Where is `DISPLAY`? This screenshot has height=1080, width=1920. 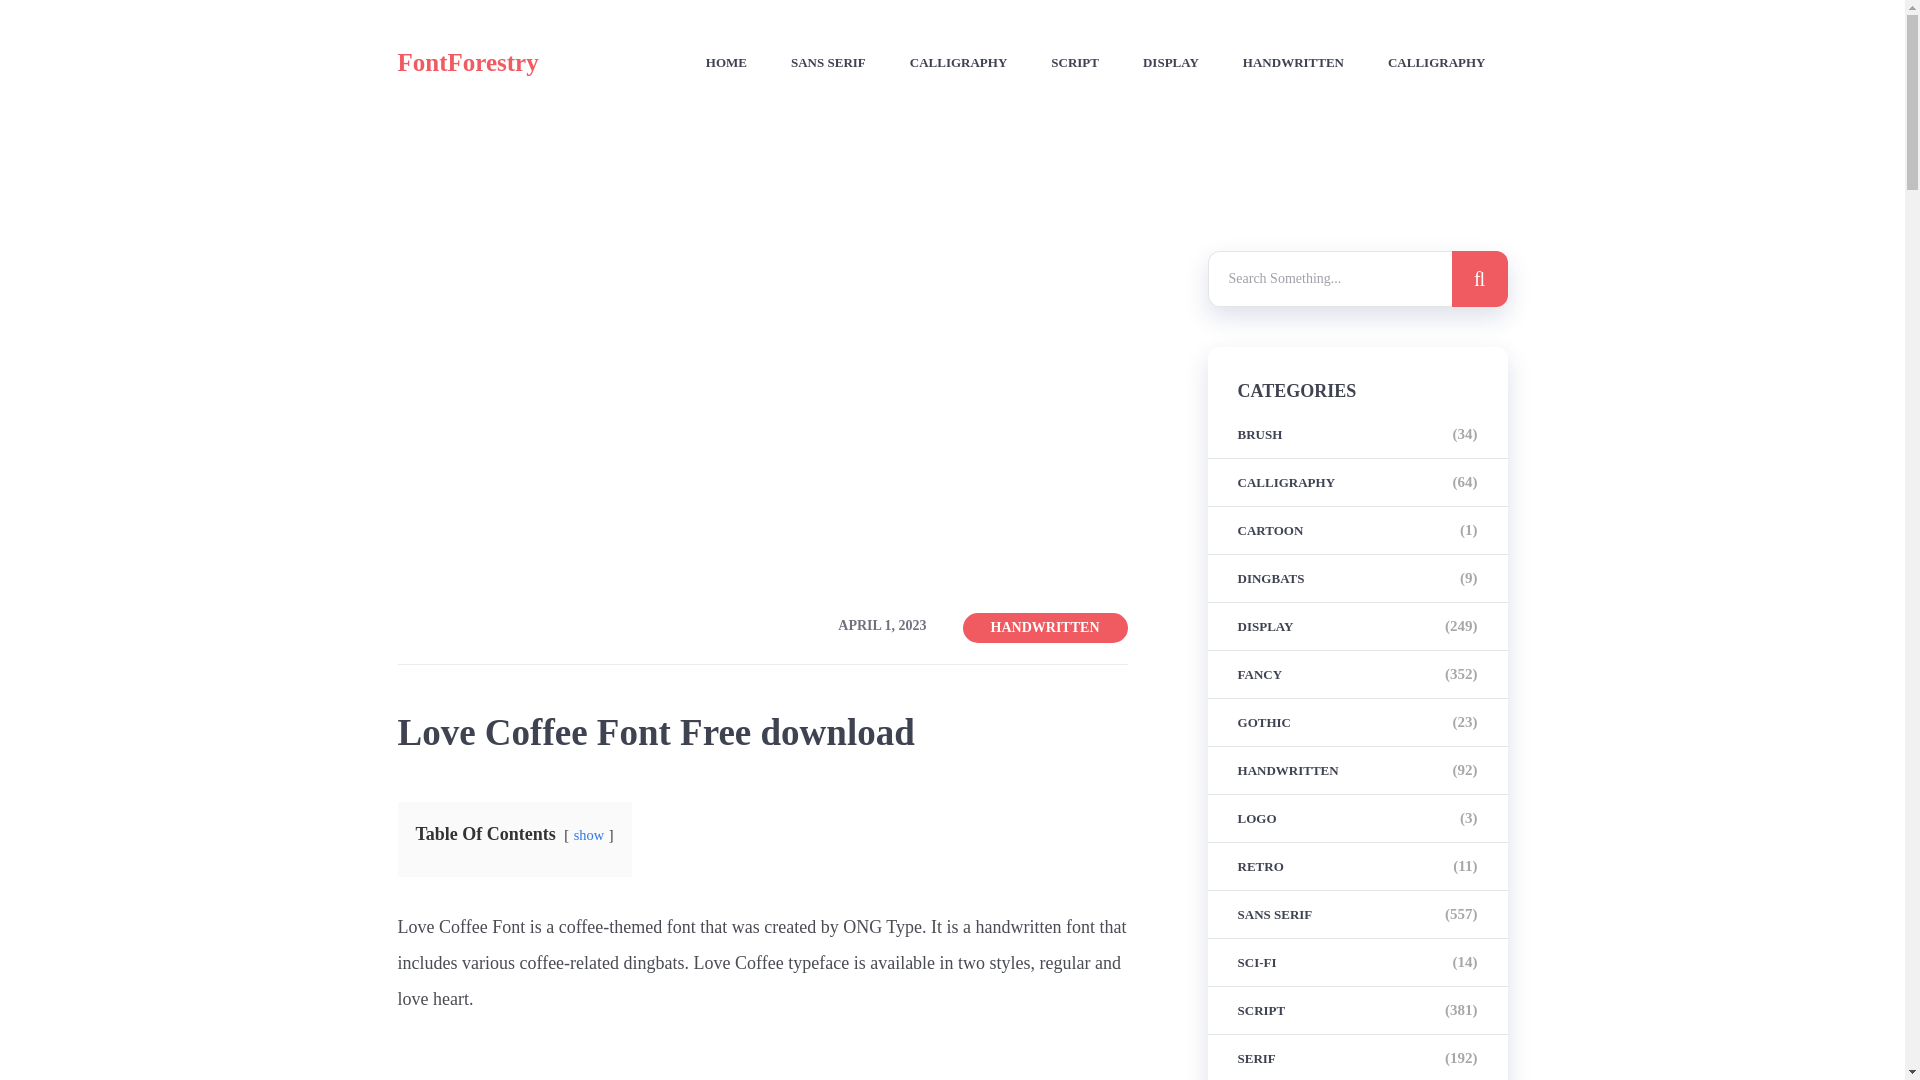
DISPLAY is located at coordinates (1170, 63).